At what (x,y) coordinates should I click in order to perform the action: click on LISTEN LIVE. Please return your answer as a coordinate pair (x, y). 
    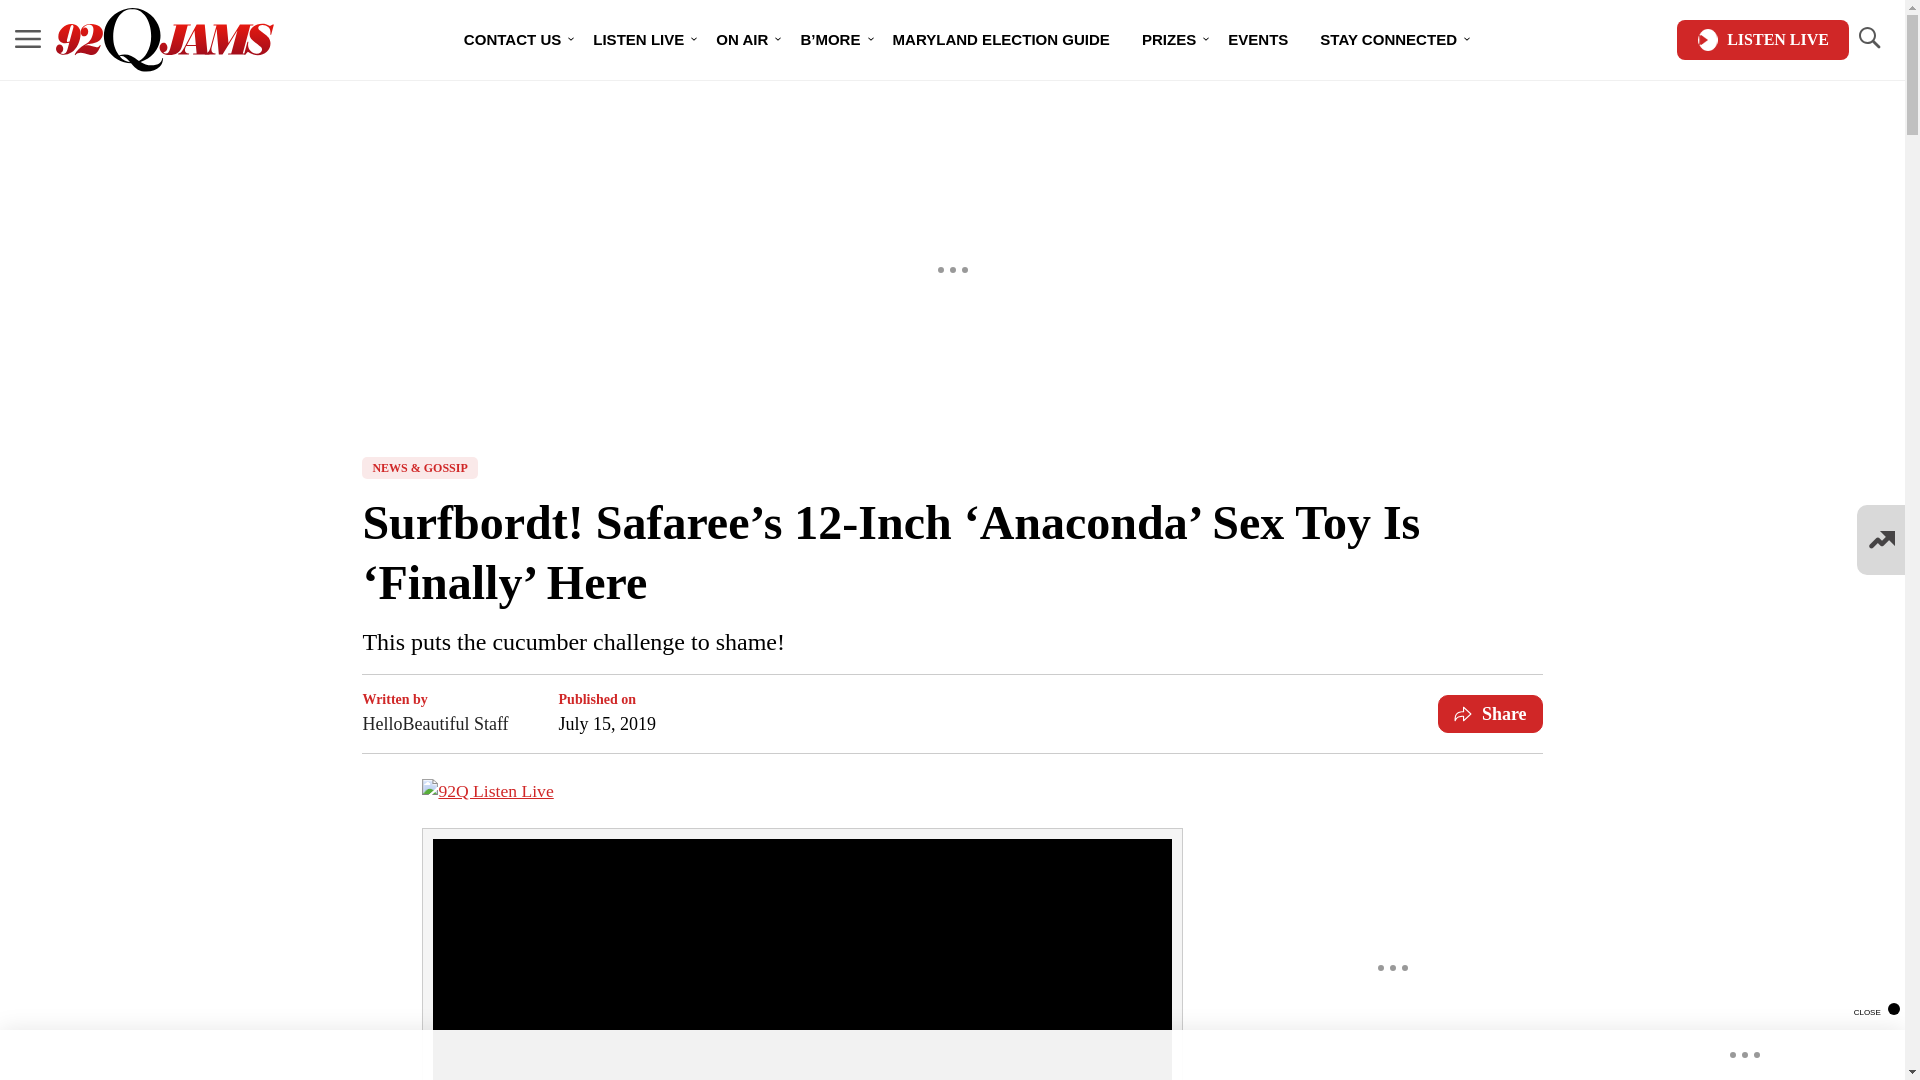
    Looking at the image, I should click on (638, 40).